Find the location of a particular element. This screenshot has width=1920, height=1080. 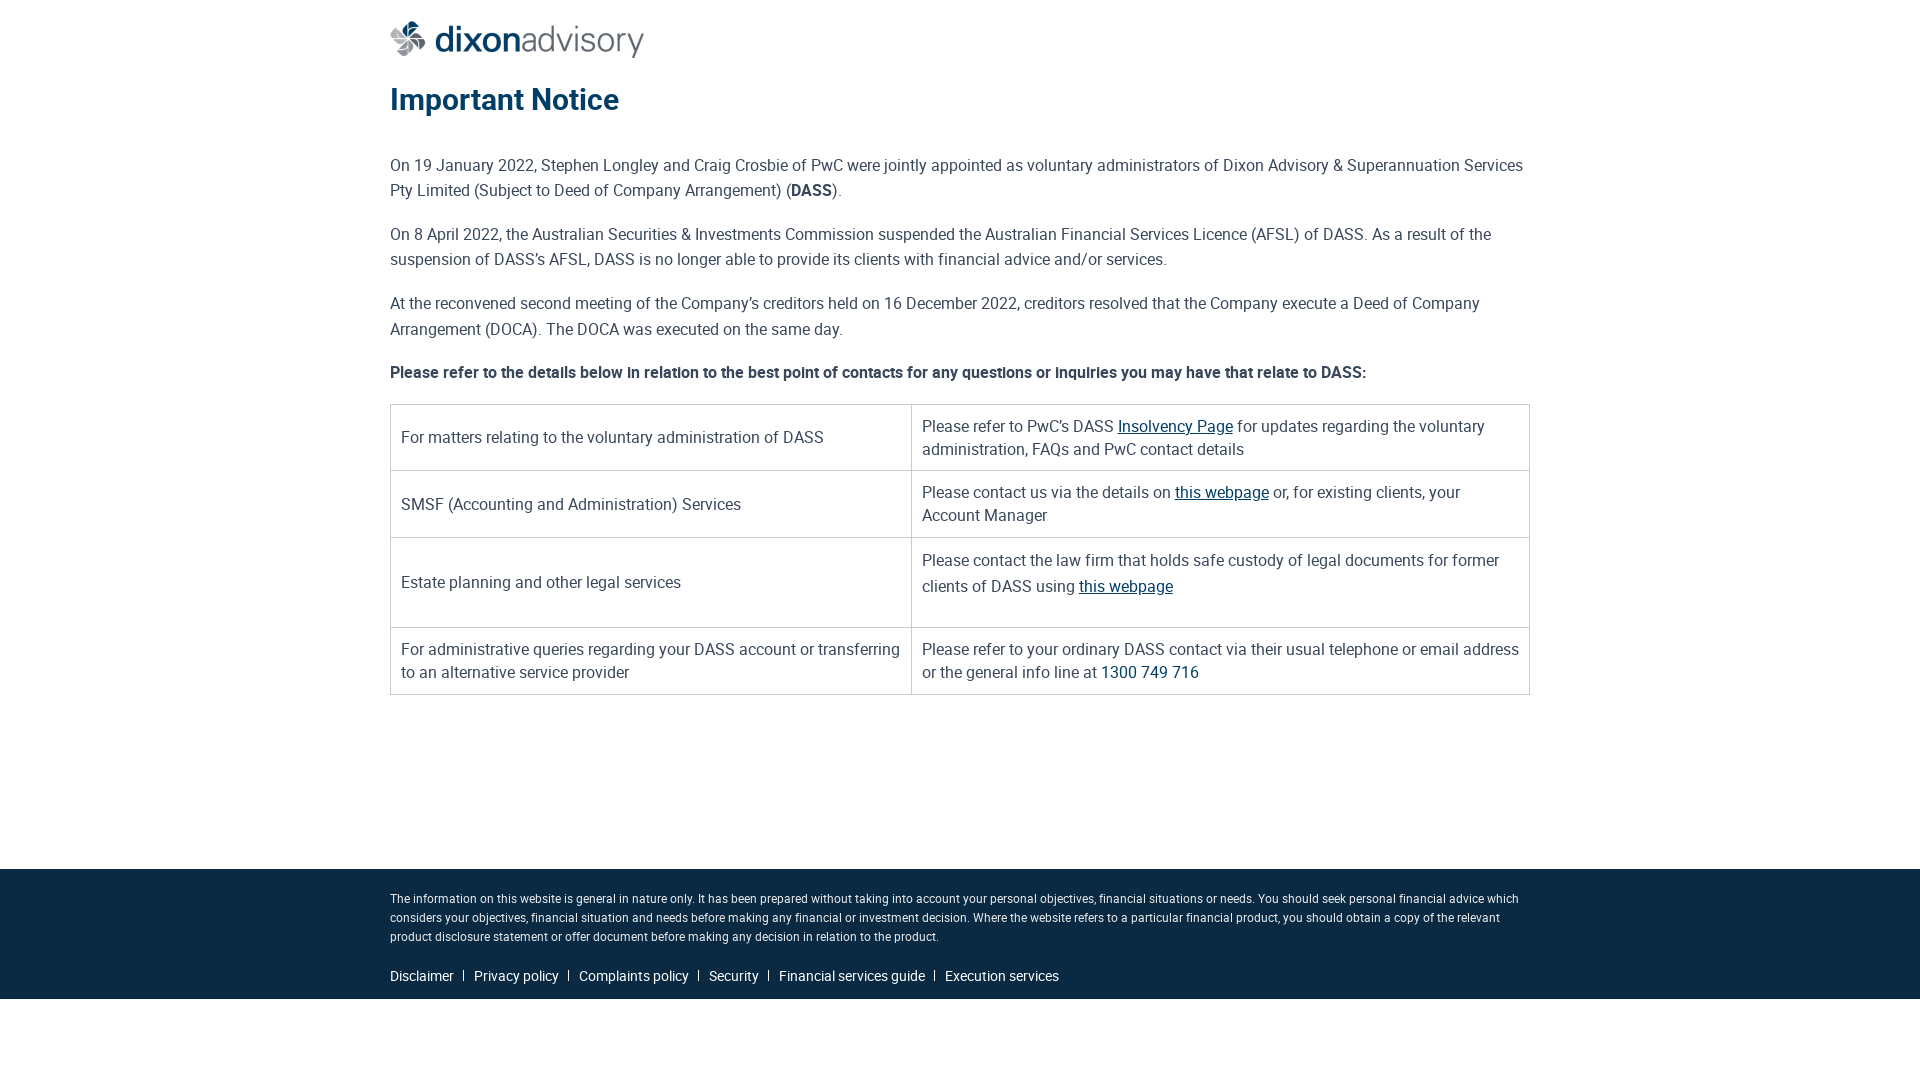

Complaints policy is located at coordinates (634, 976).